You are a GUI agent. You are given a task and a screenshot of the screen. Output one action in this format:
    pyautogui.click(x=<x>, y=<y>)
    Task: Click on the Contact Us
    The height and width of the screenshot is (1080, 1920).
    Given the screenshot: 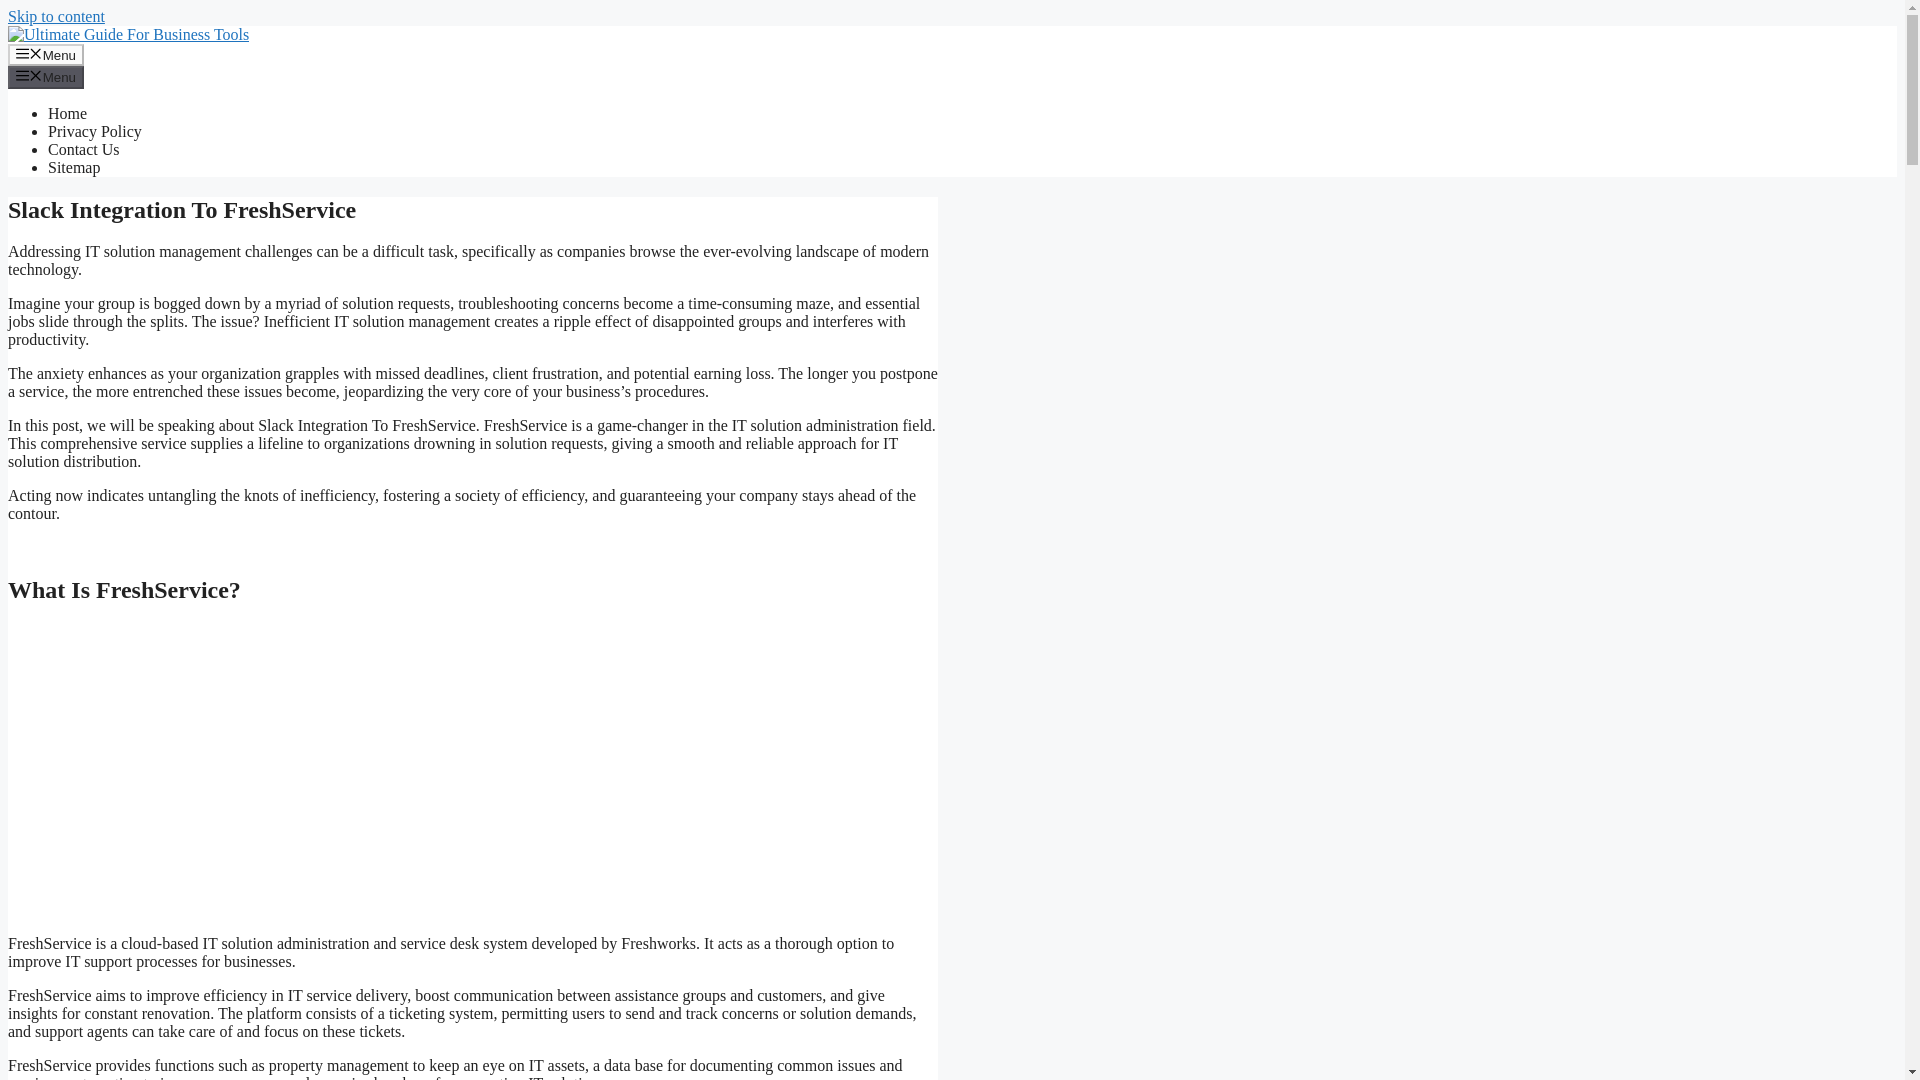 What is the action you would take?
    pyautogui.click(x=84, y=149)
    